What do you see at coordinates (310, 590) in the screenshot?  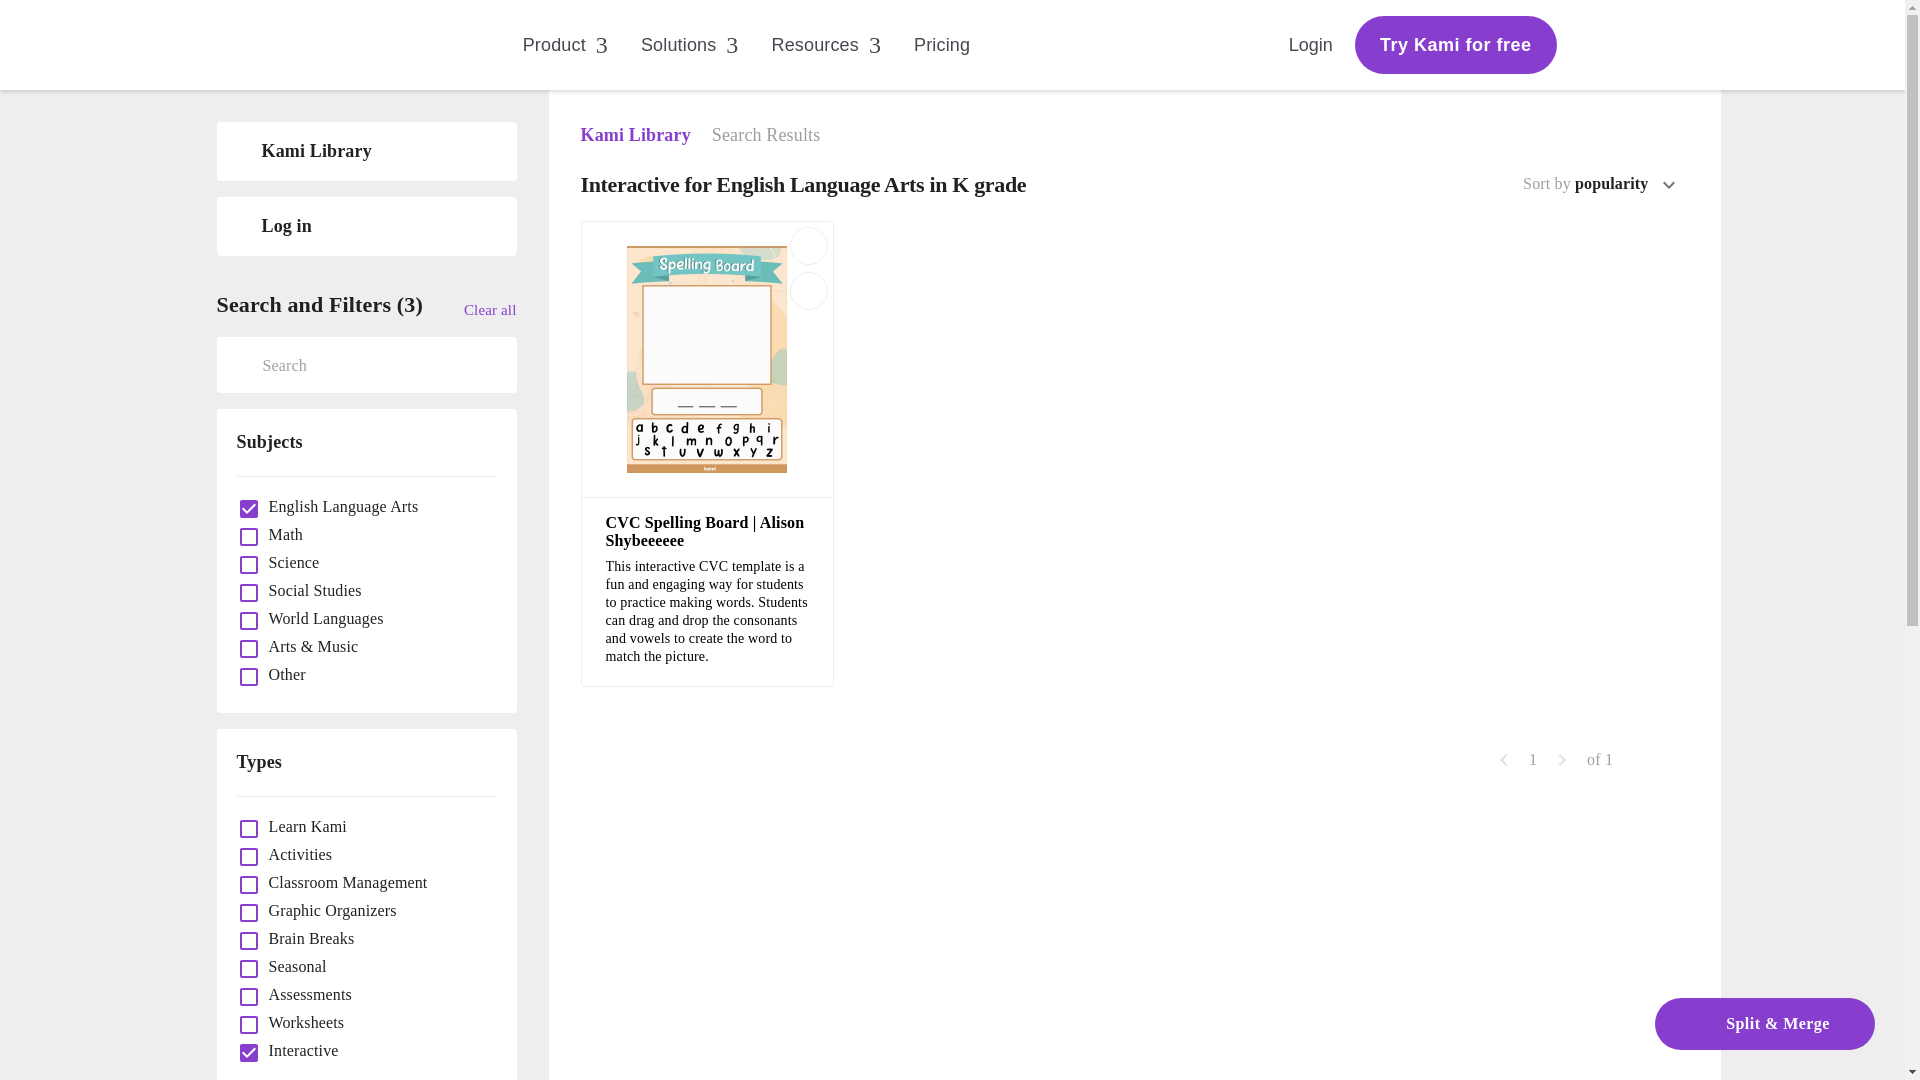 I see `Social Studies` at bounding box center [310, 590].